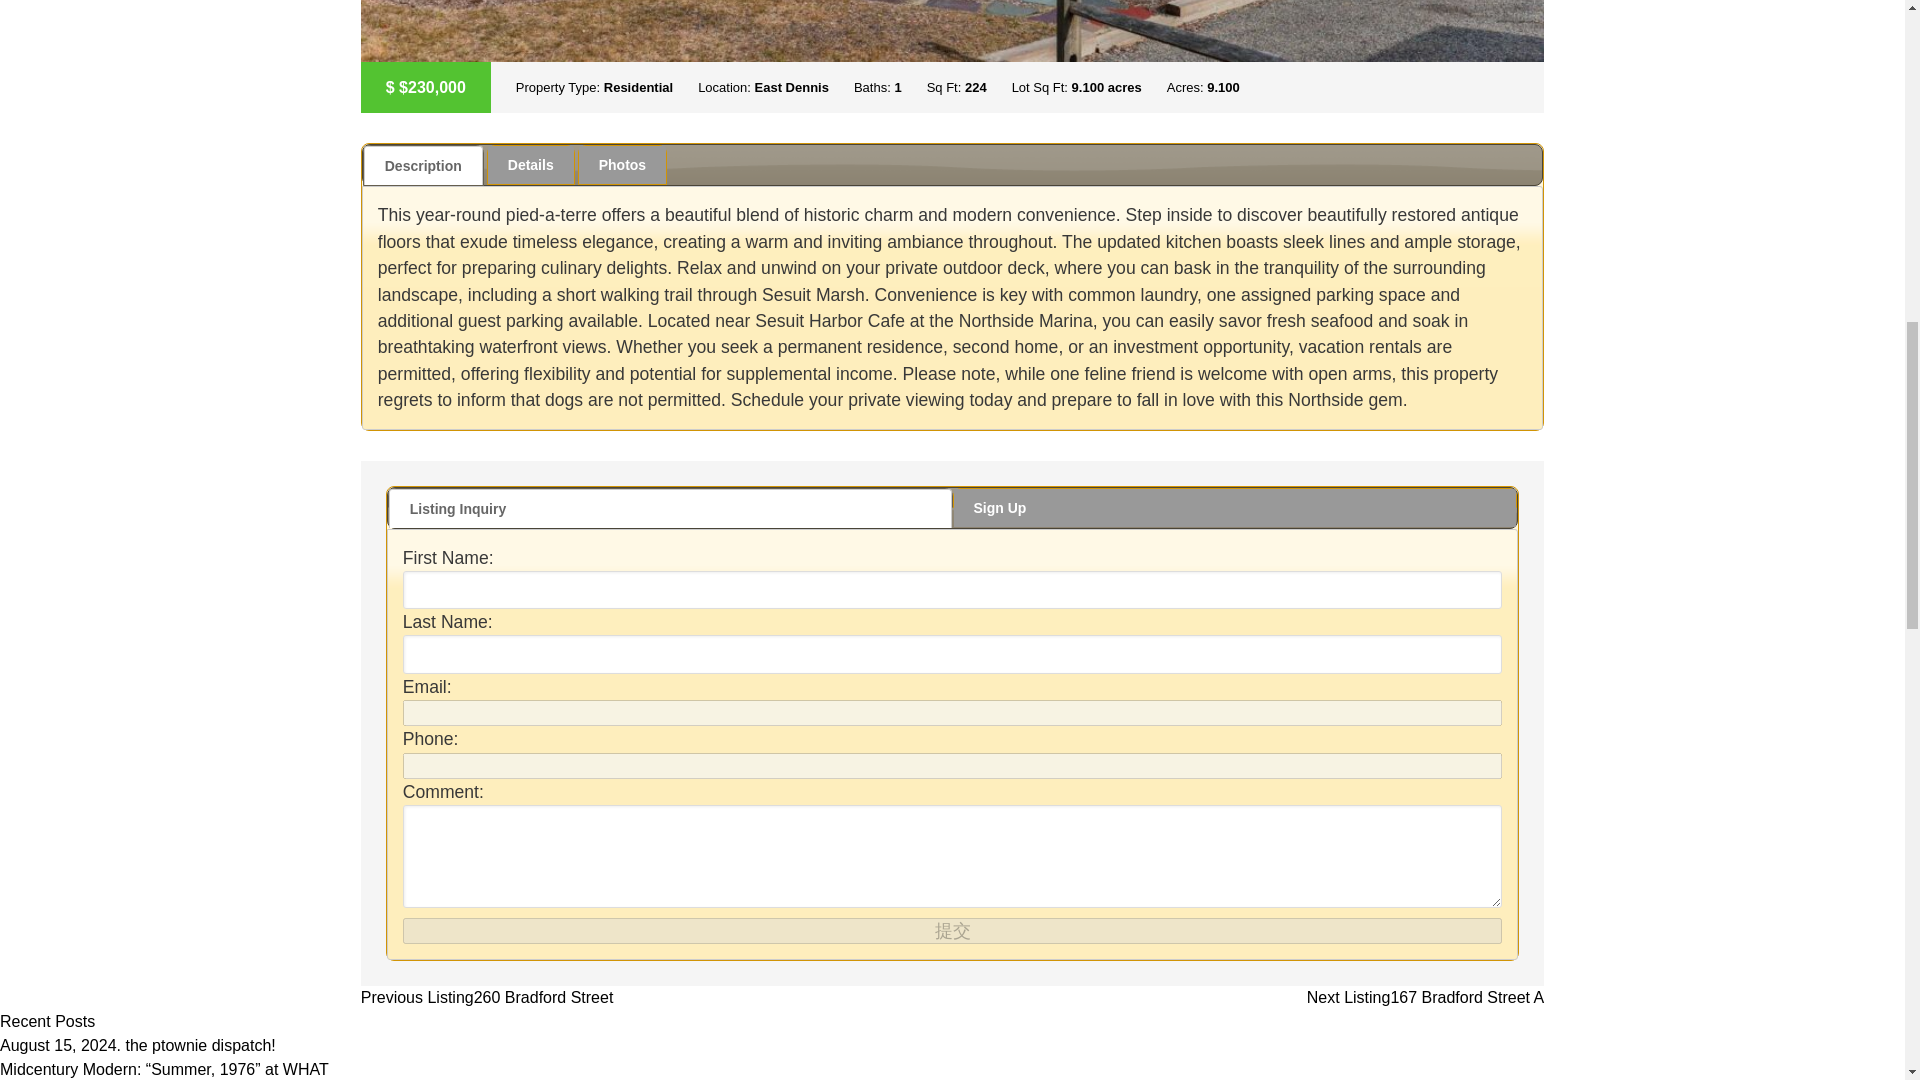  I want to click on Sign Up, so click(1235, 508).